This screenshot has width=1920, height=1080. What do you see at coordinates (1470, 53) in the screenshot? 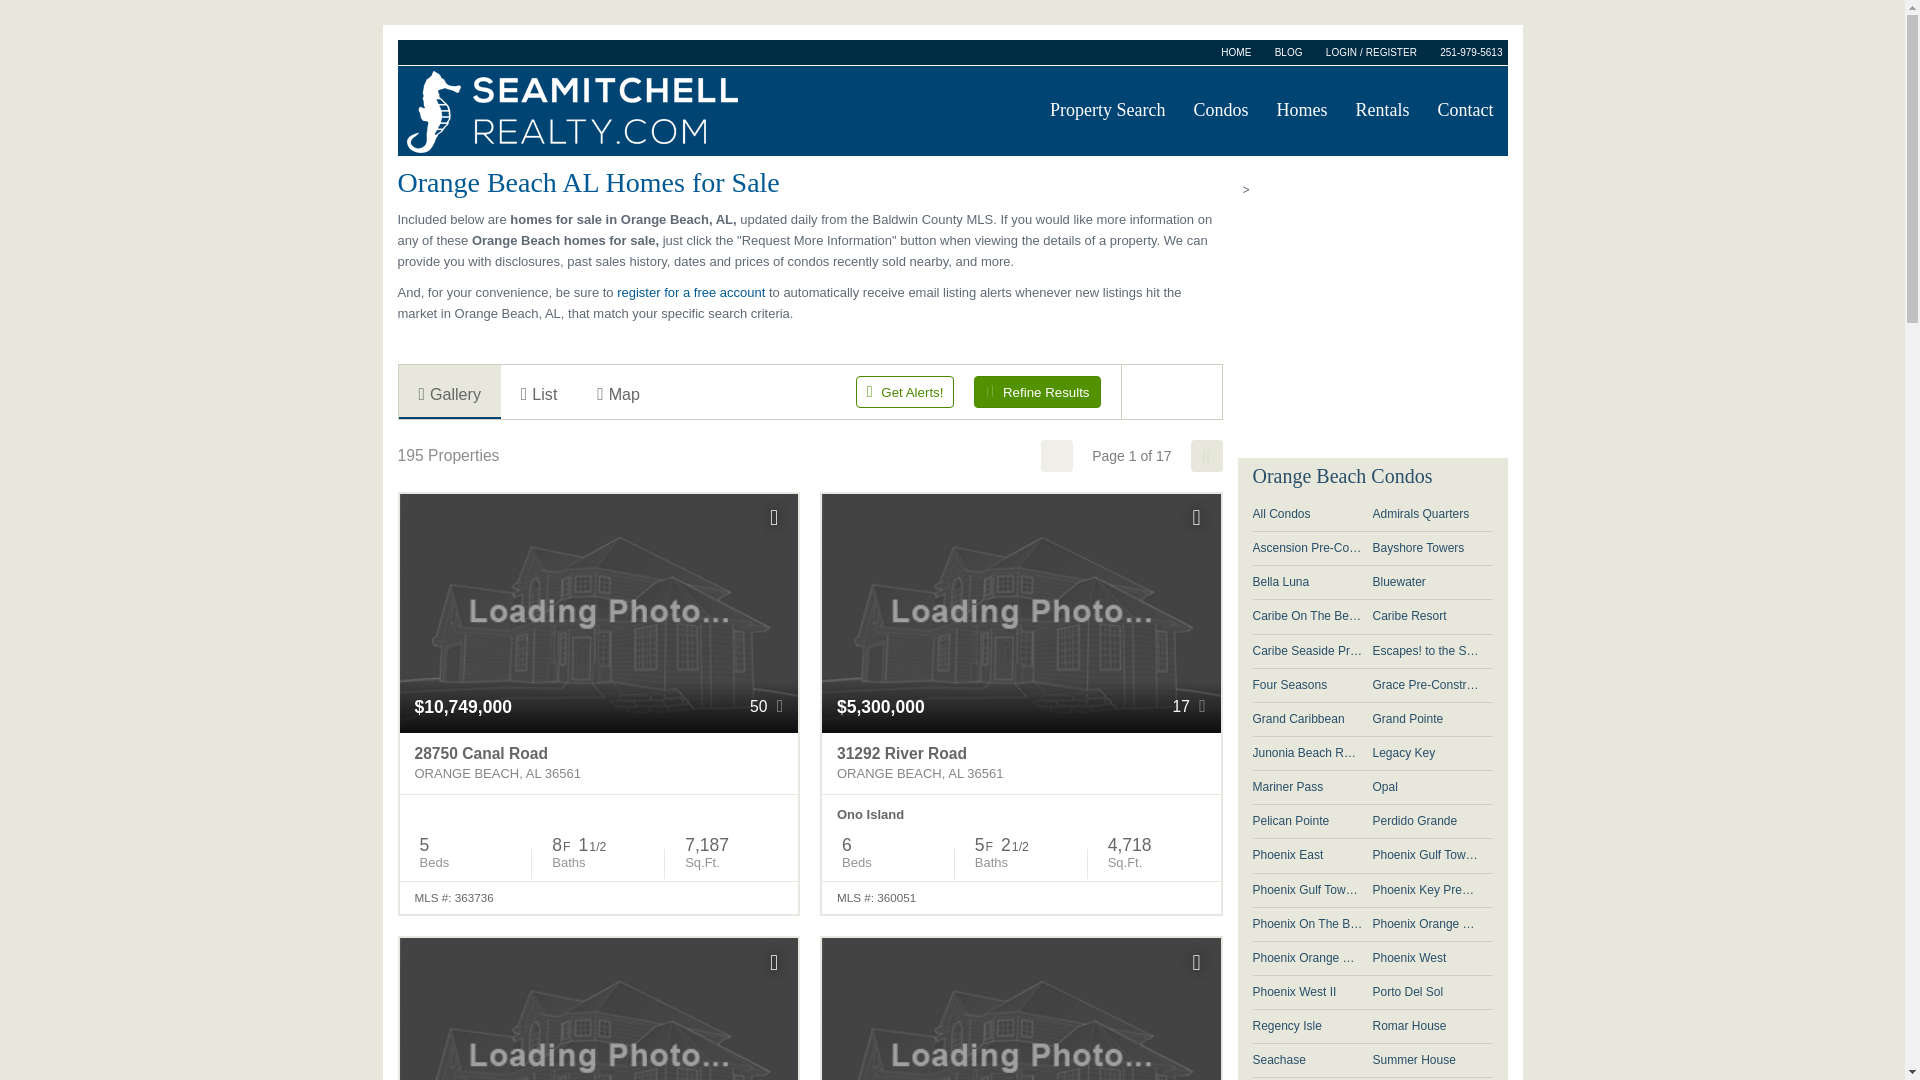
I see `251-979-5613` at bounding box center [1470, 53].